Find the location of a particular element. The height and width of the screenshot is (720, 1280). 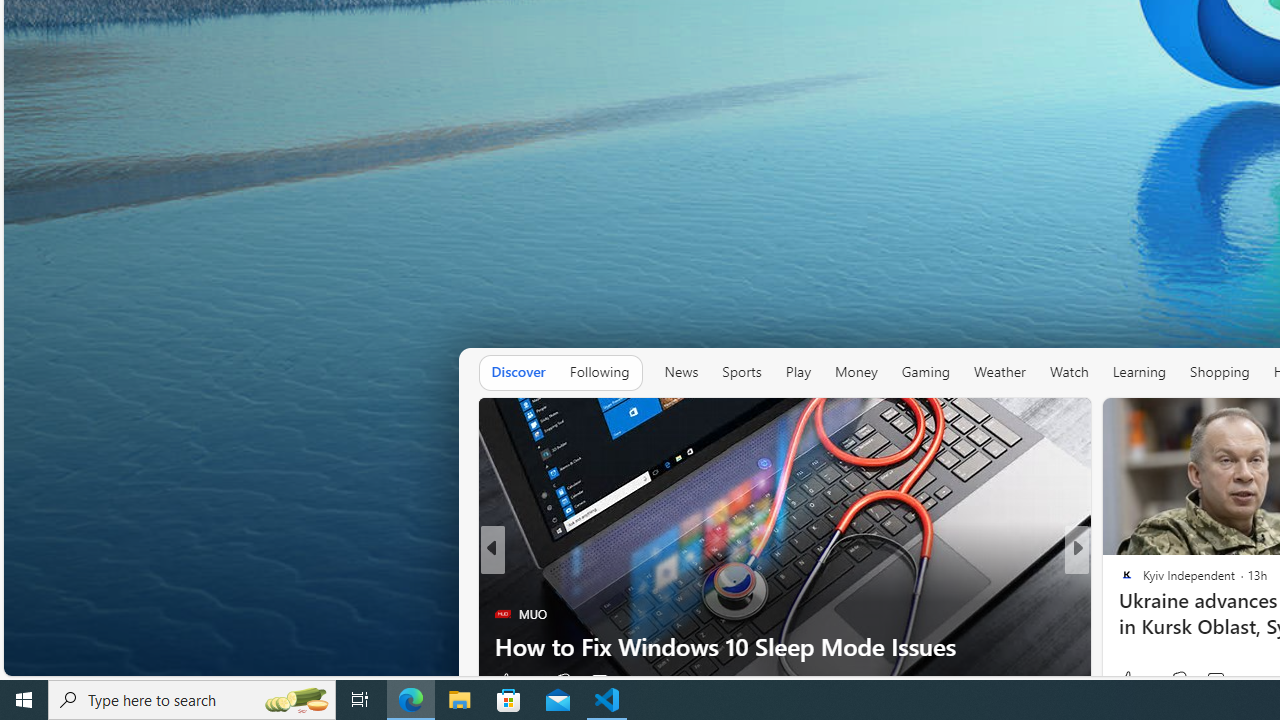

View comments 11 Comment is located at coordinates (1224, 681).